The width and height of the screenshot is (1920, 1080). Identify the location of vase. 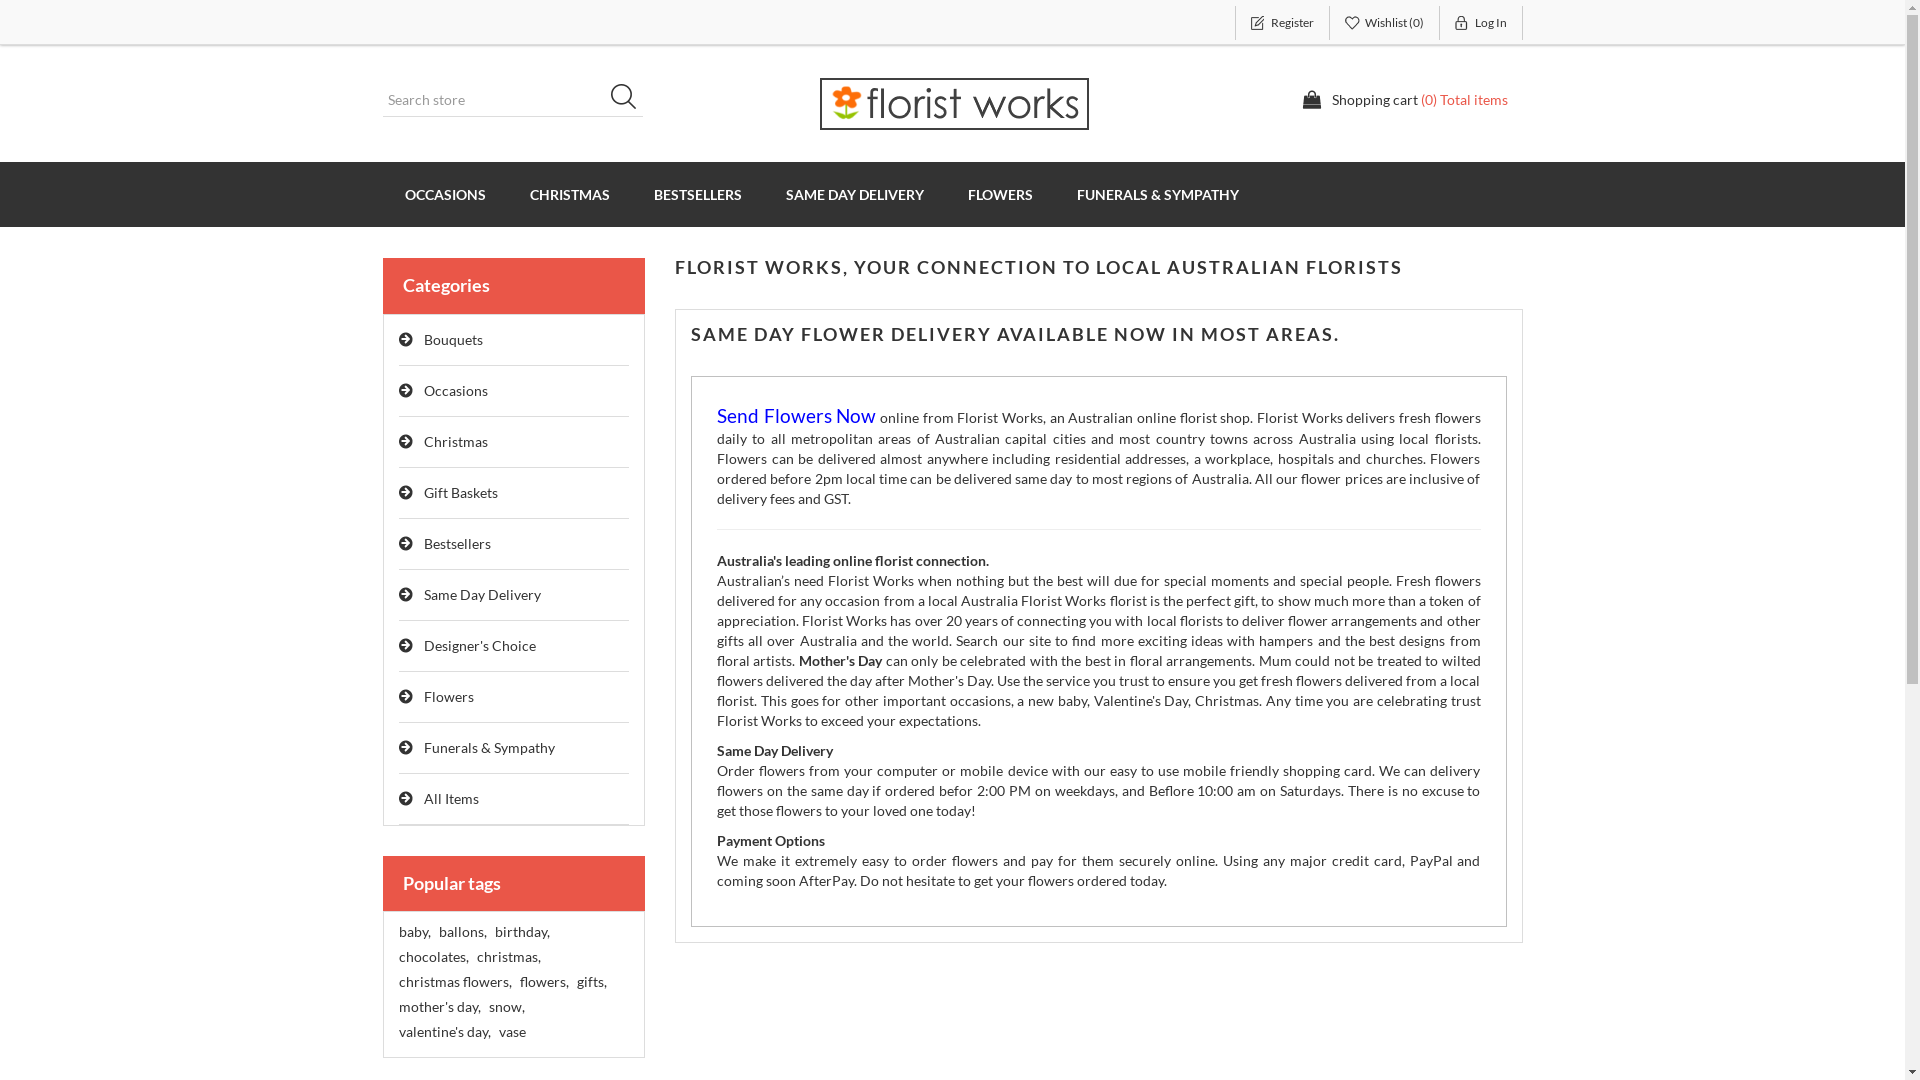
(512, 1032).